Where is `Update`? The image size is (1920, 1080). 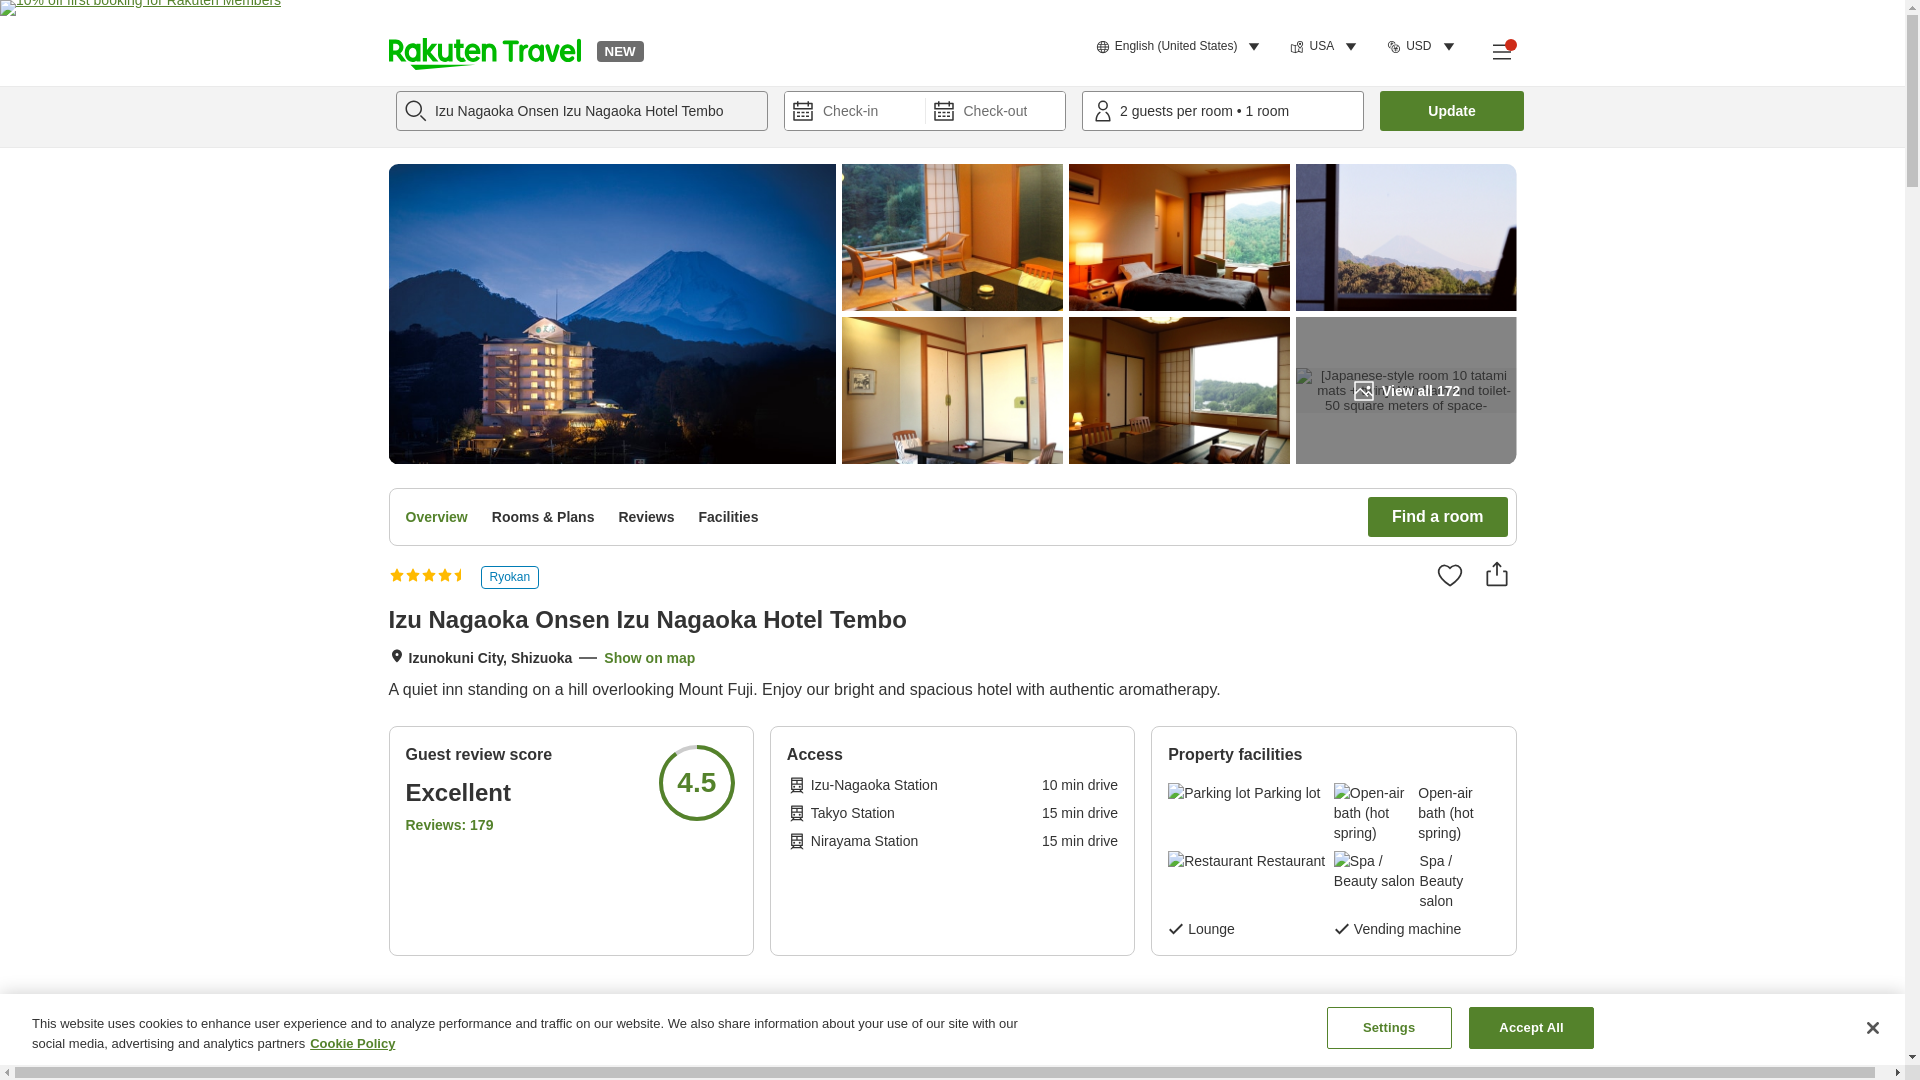
Update is located at coordinates (1452, 110).